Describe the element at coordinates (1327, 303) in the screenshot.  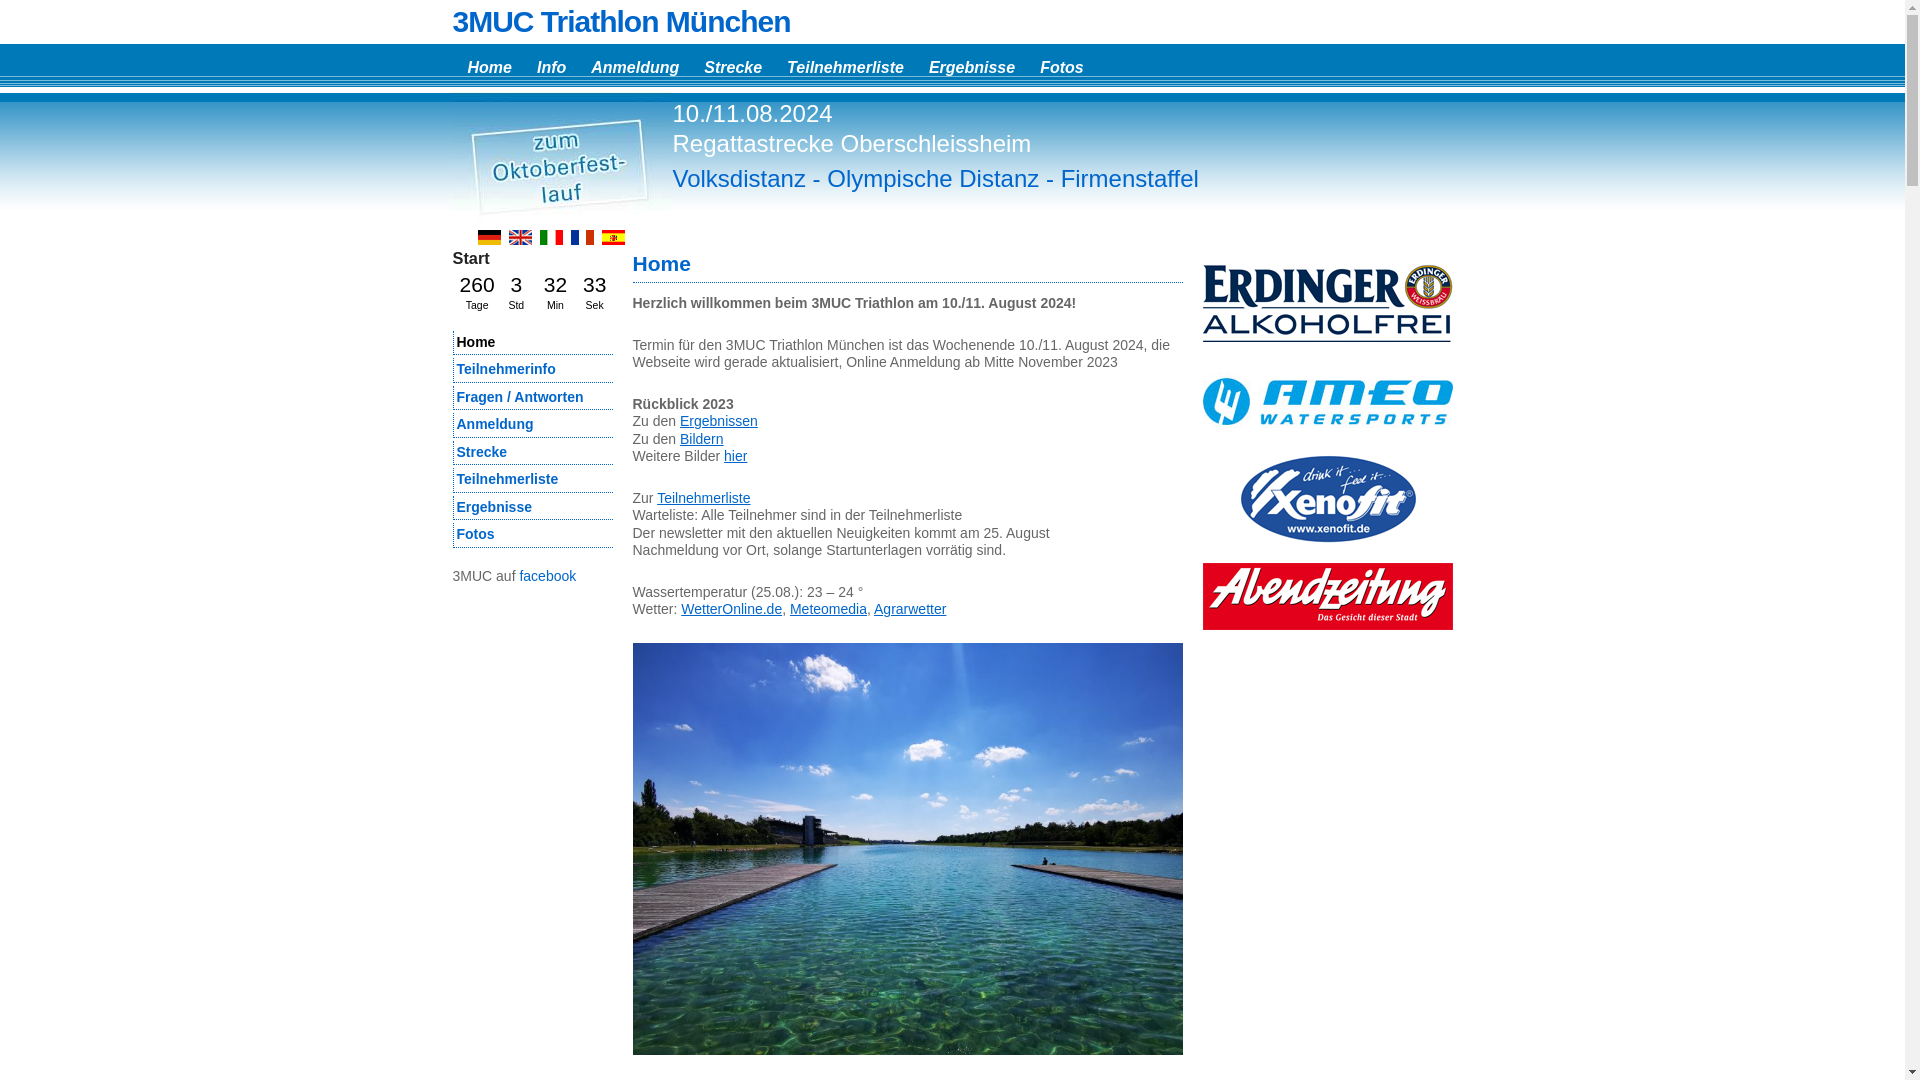
I see `erdinger` at that location.